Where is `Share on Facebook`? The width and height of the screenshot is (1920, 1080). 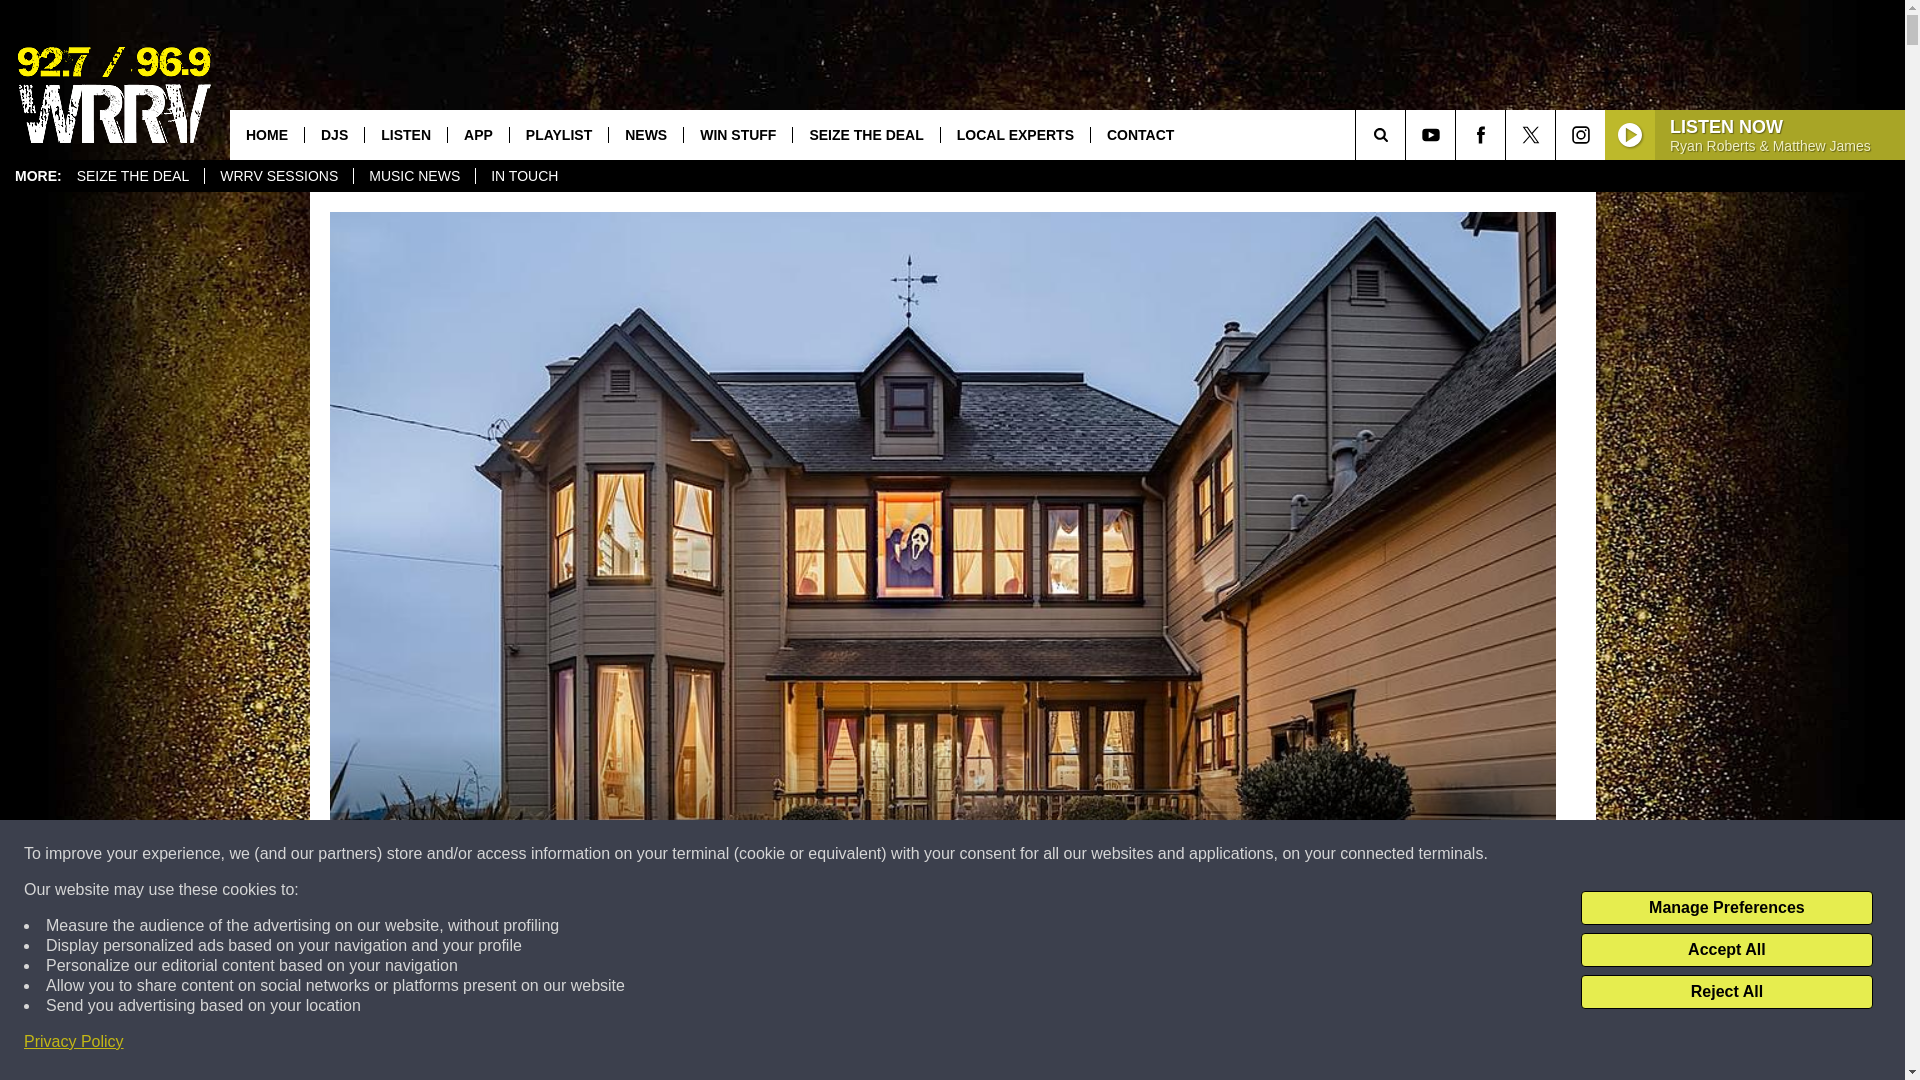 Share on Facebook is located at coordinates (683, 1044).